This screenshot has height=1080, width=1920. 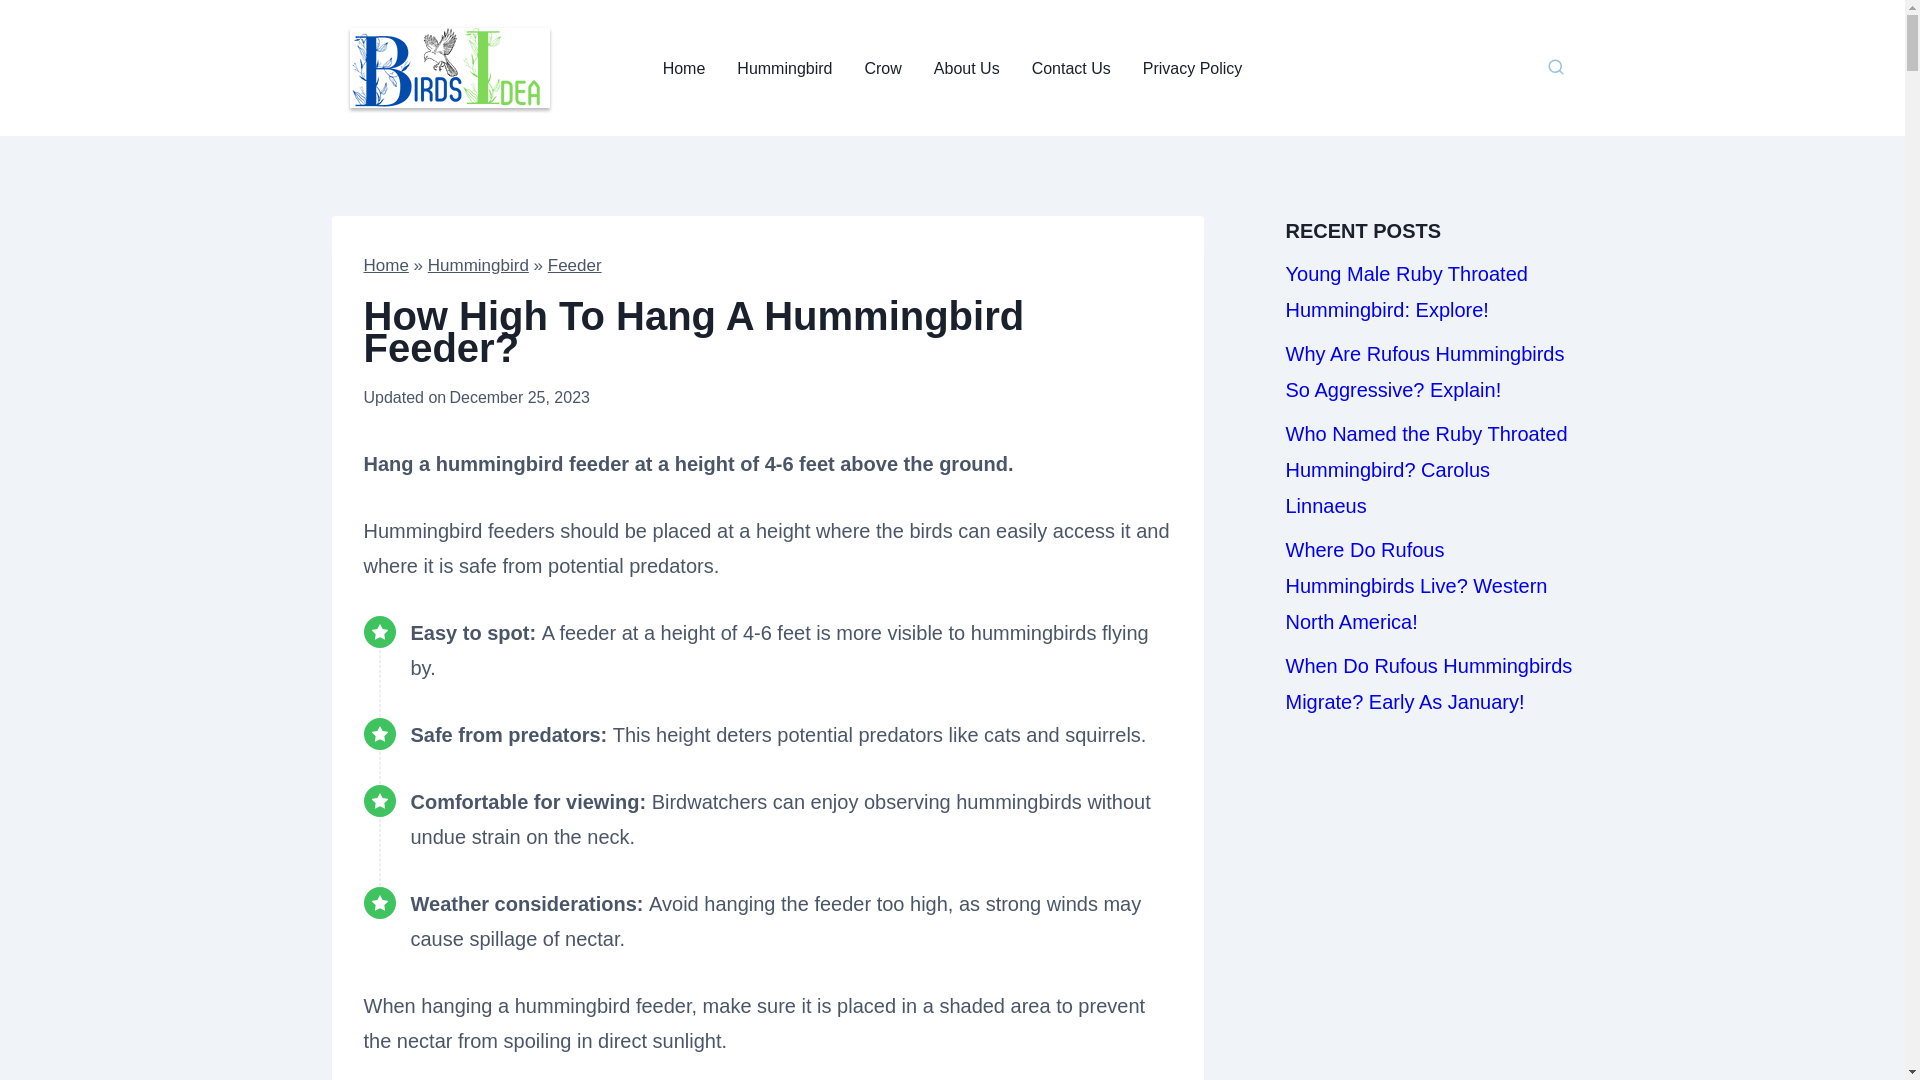 What do you see at coordinates (386, 265) in the screenshot?
I see `Home` at bounding box center [386, 265].